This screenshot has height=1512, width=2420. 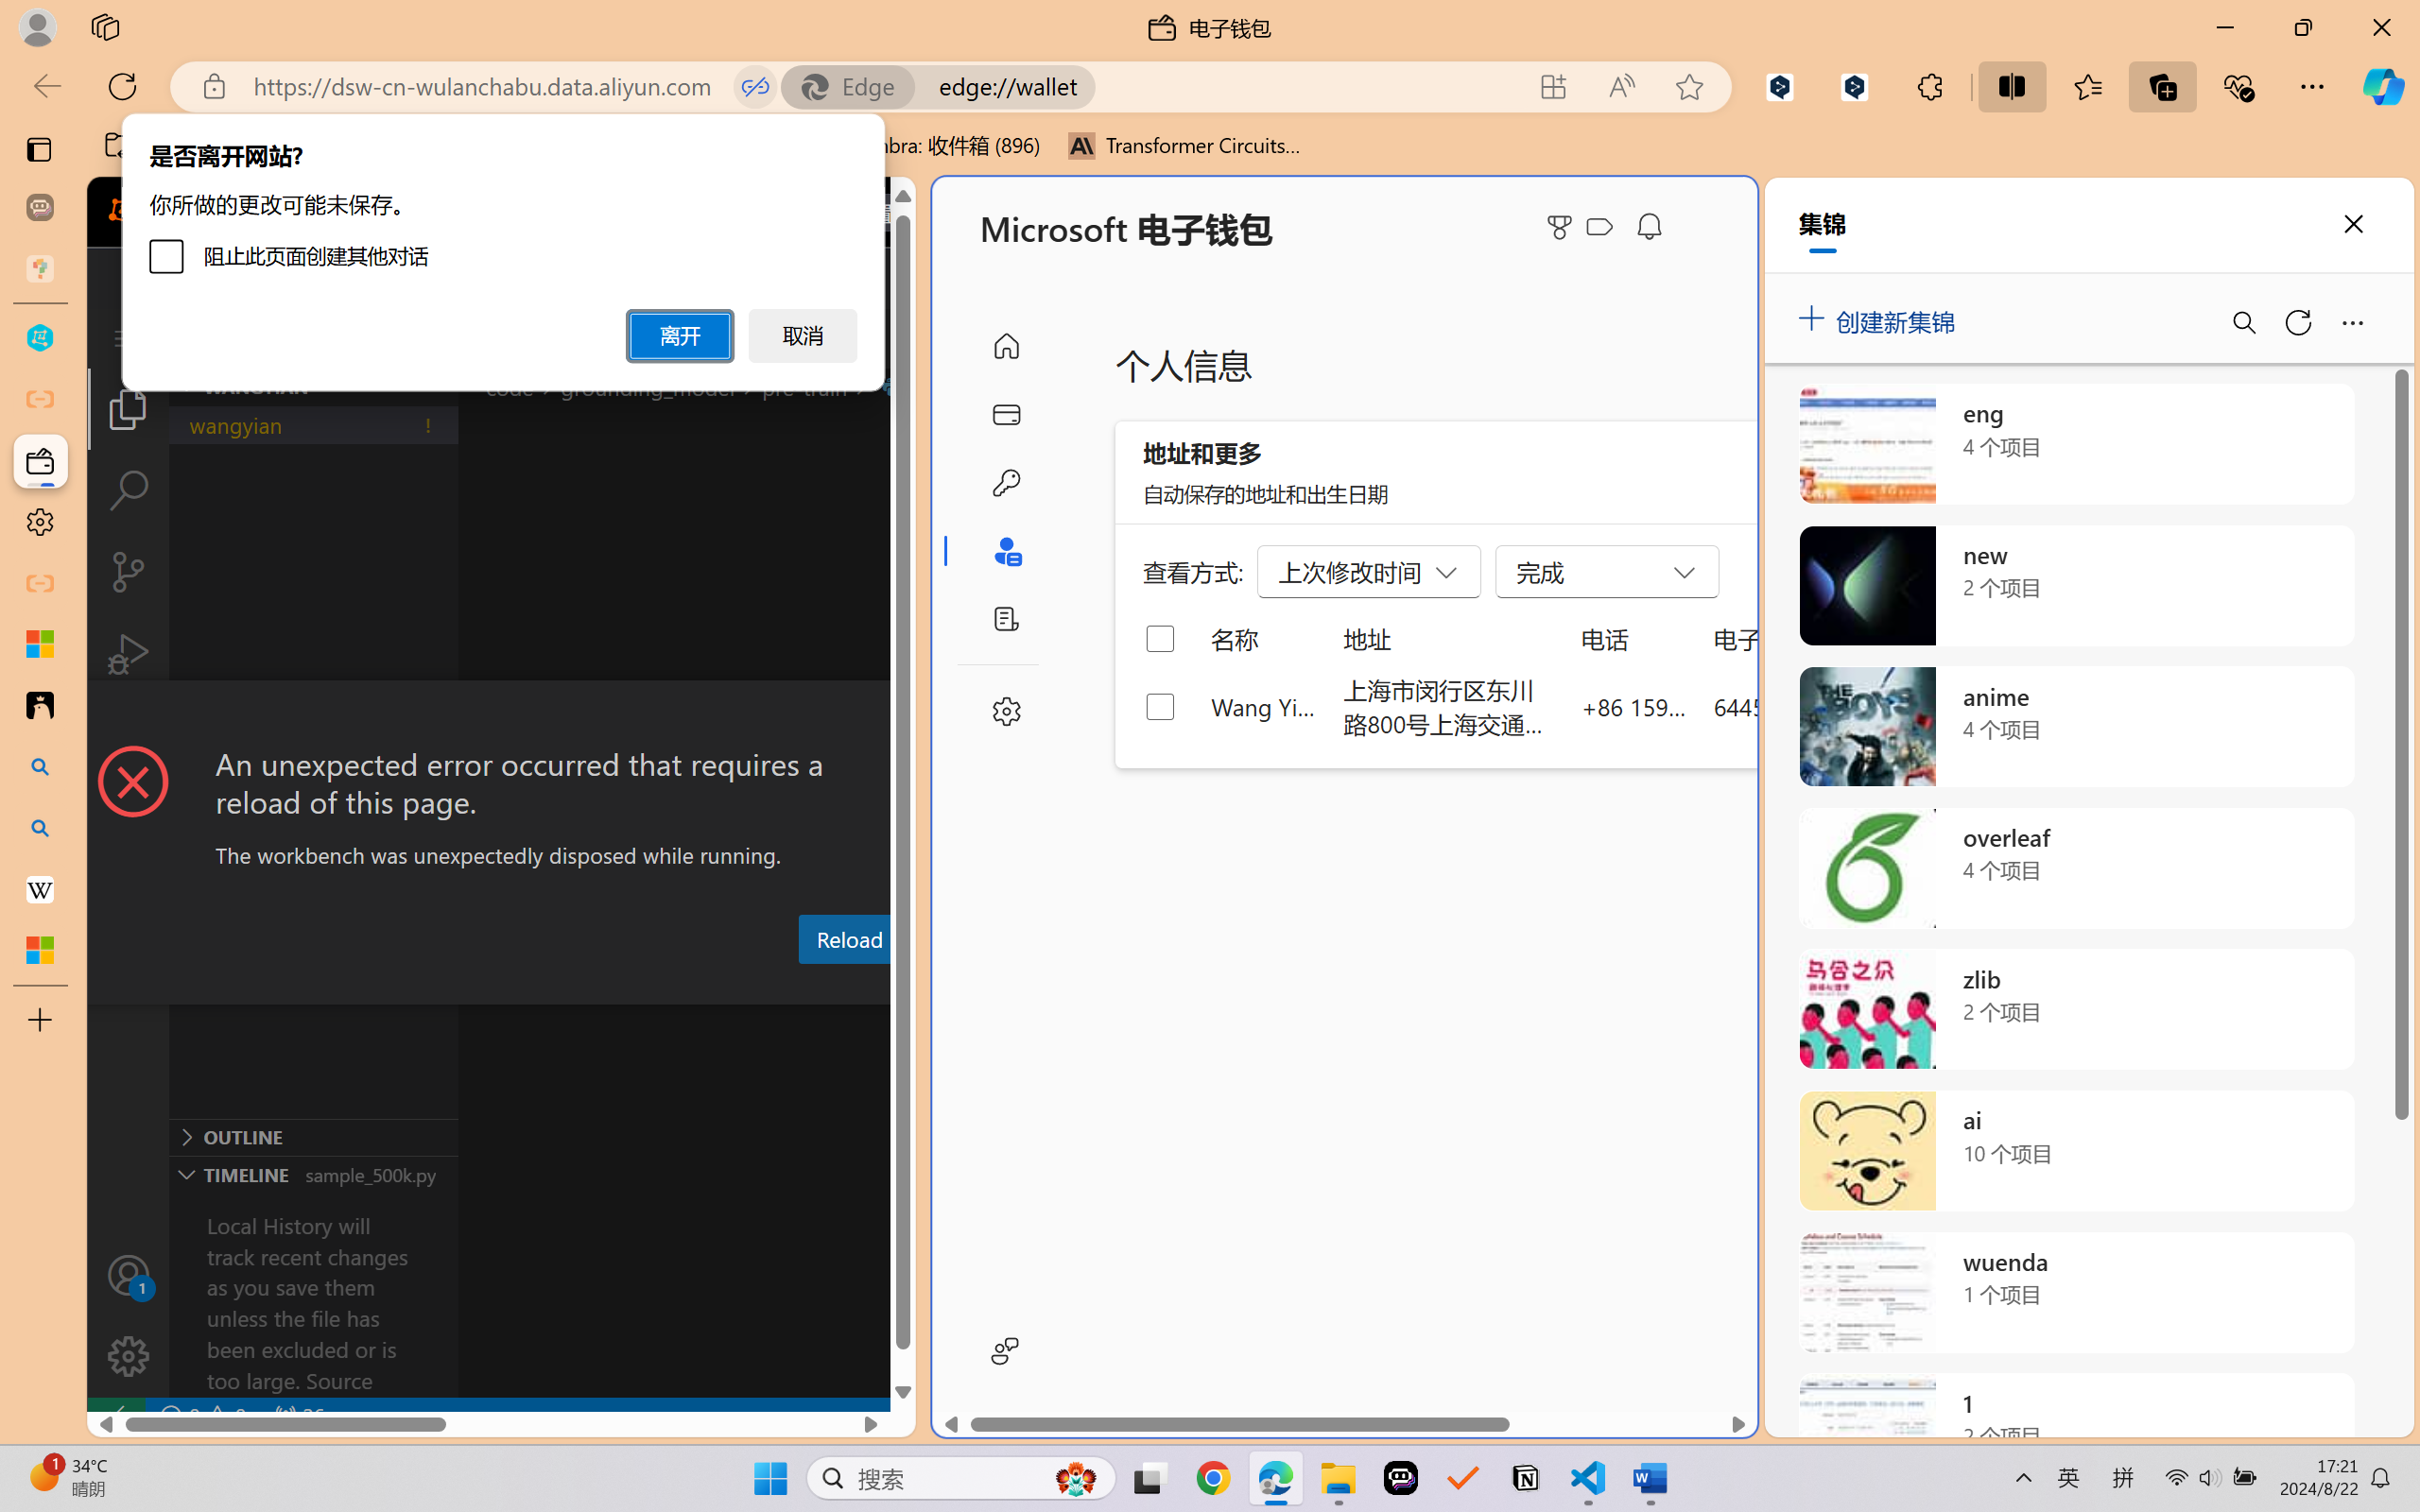 What do you see at coordinates (907, 715) in the screenshot?
I see `Close Dialog` at bounding box center [907, 715].